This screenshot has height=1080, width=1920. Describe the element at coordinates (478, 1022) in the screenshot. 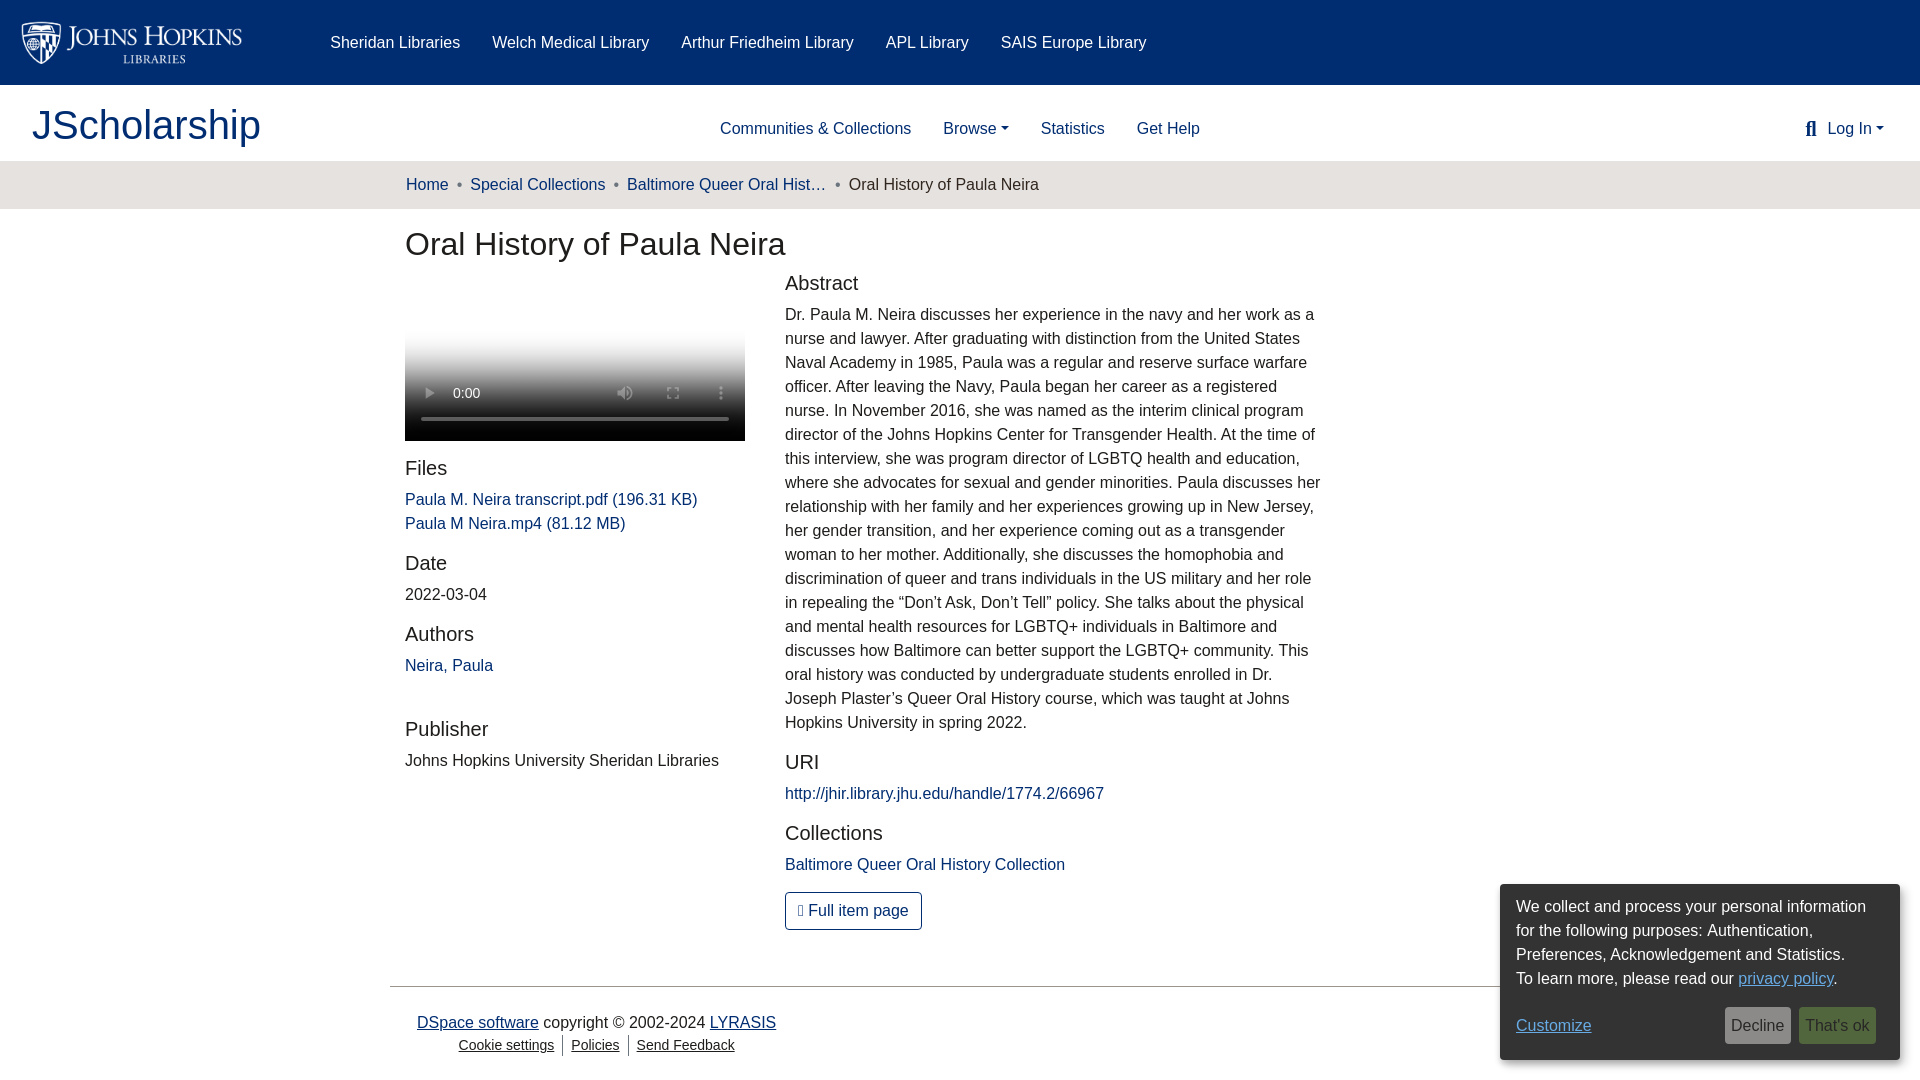

I see `DSpace software` at that location.